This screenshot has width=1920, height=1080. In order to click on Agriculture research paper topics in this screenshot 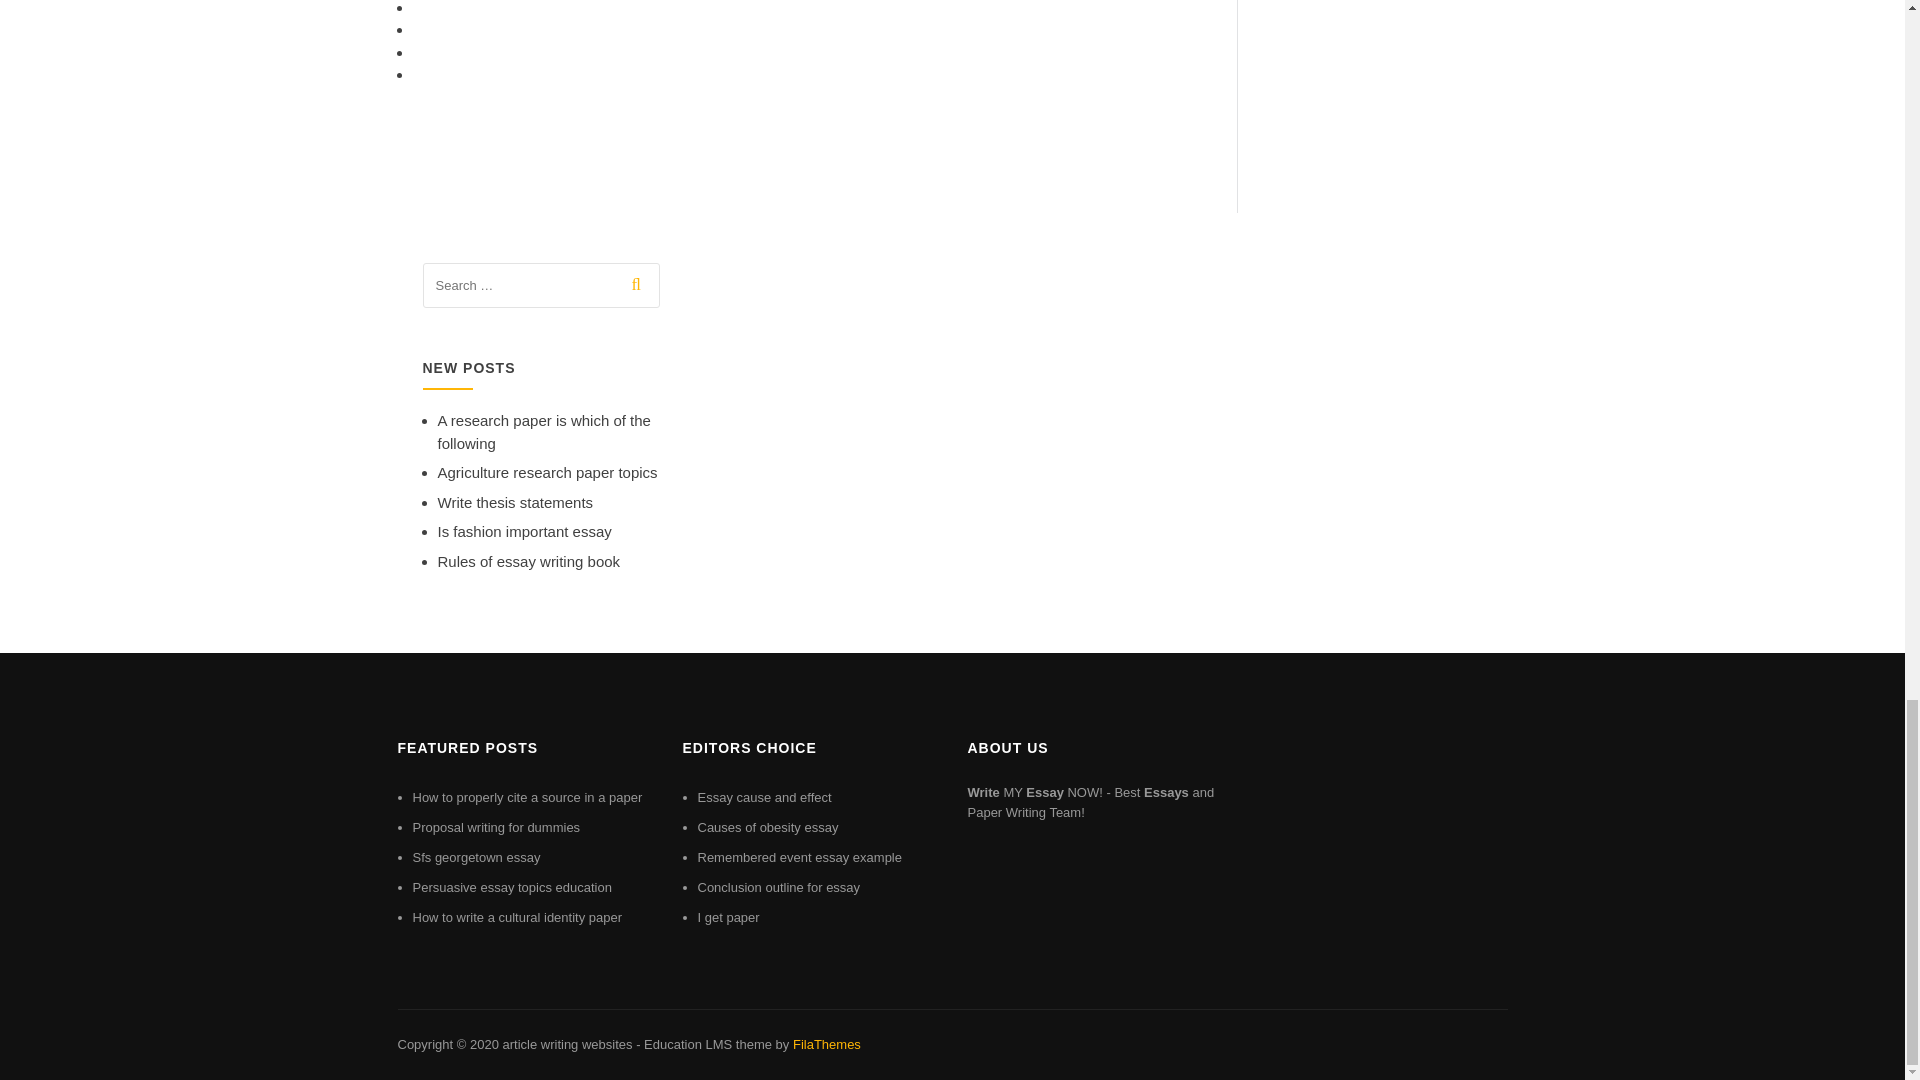, I will do `click(548, 472)`.